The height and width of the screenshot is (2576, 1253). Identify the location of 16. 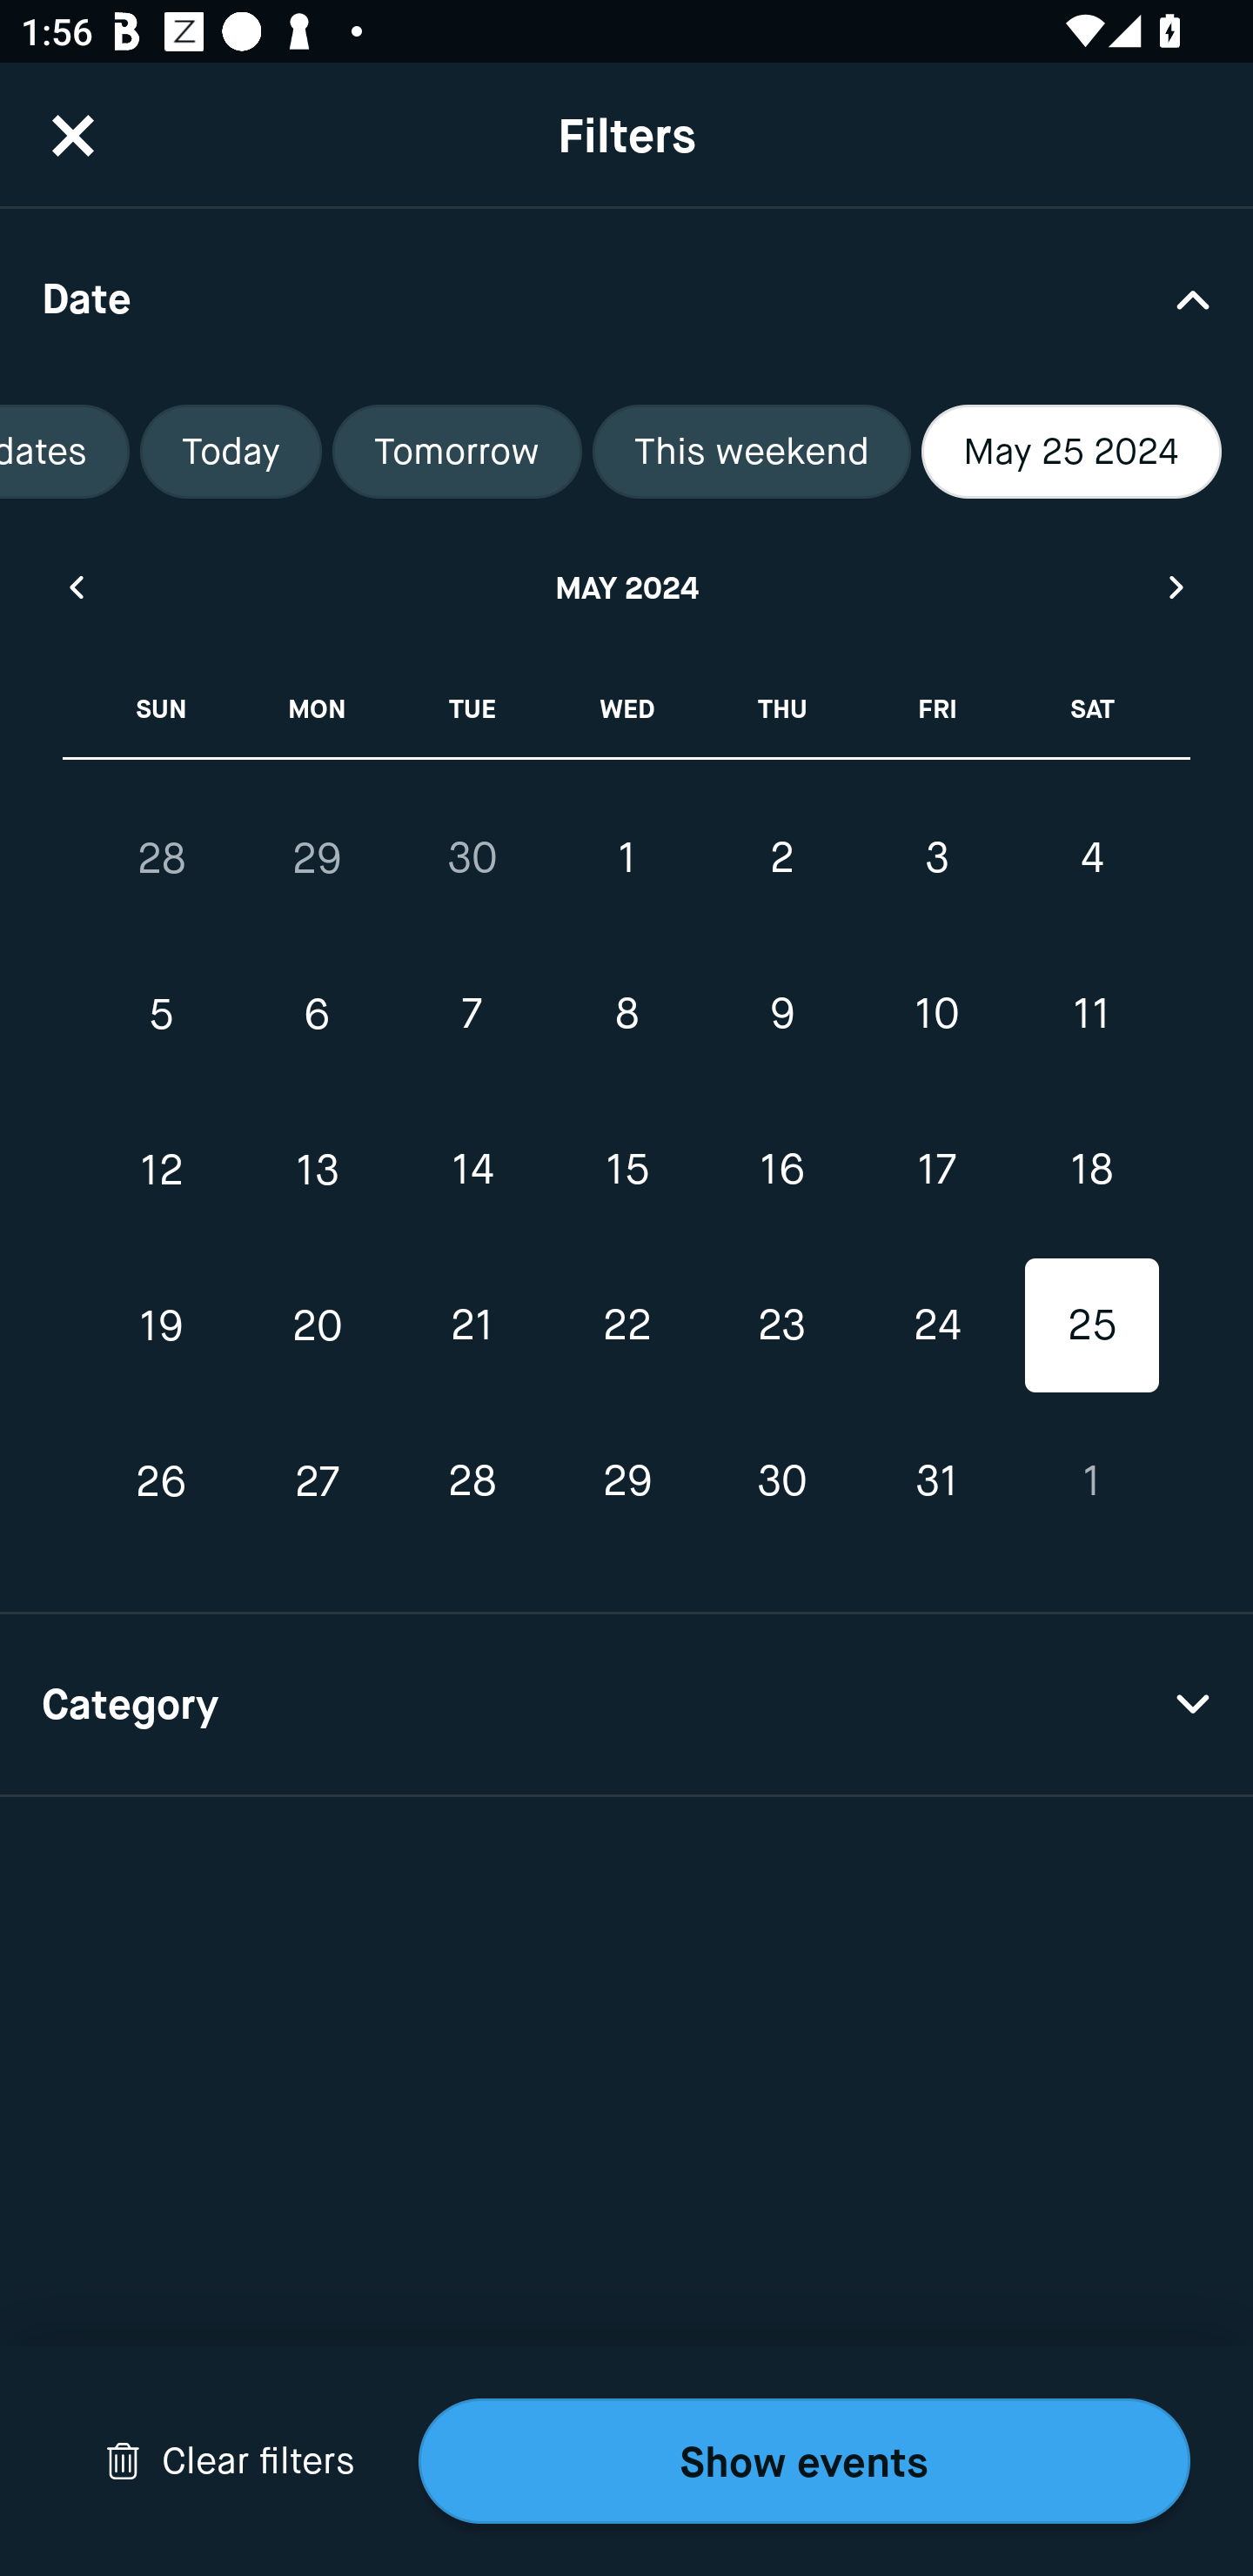
(781, 1170).